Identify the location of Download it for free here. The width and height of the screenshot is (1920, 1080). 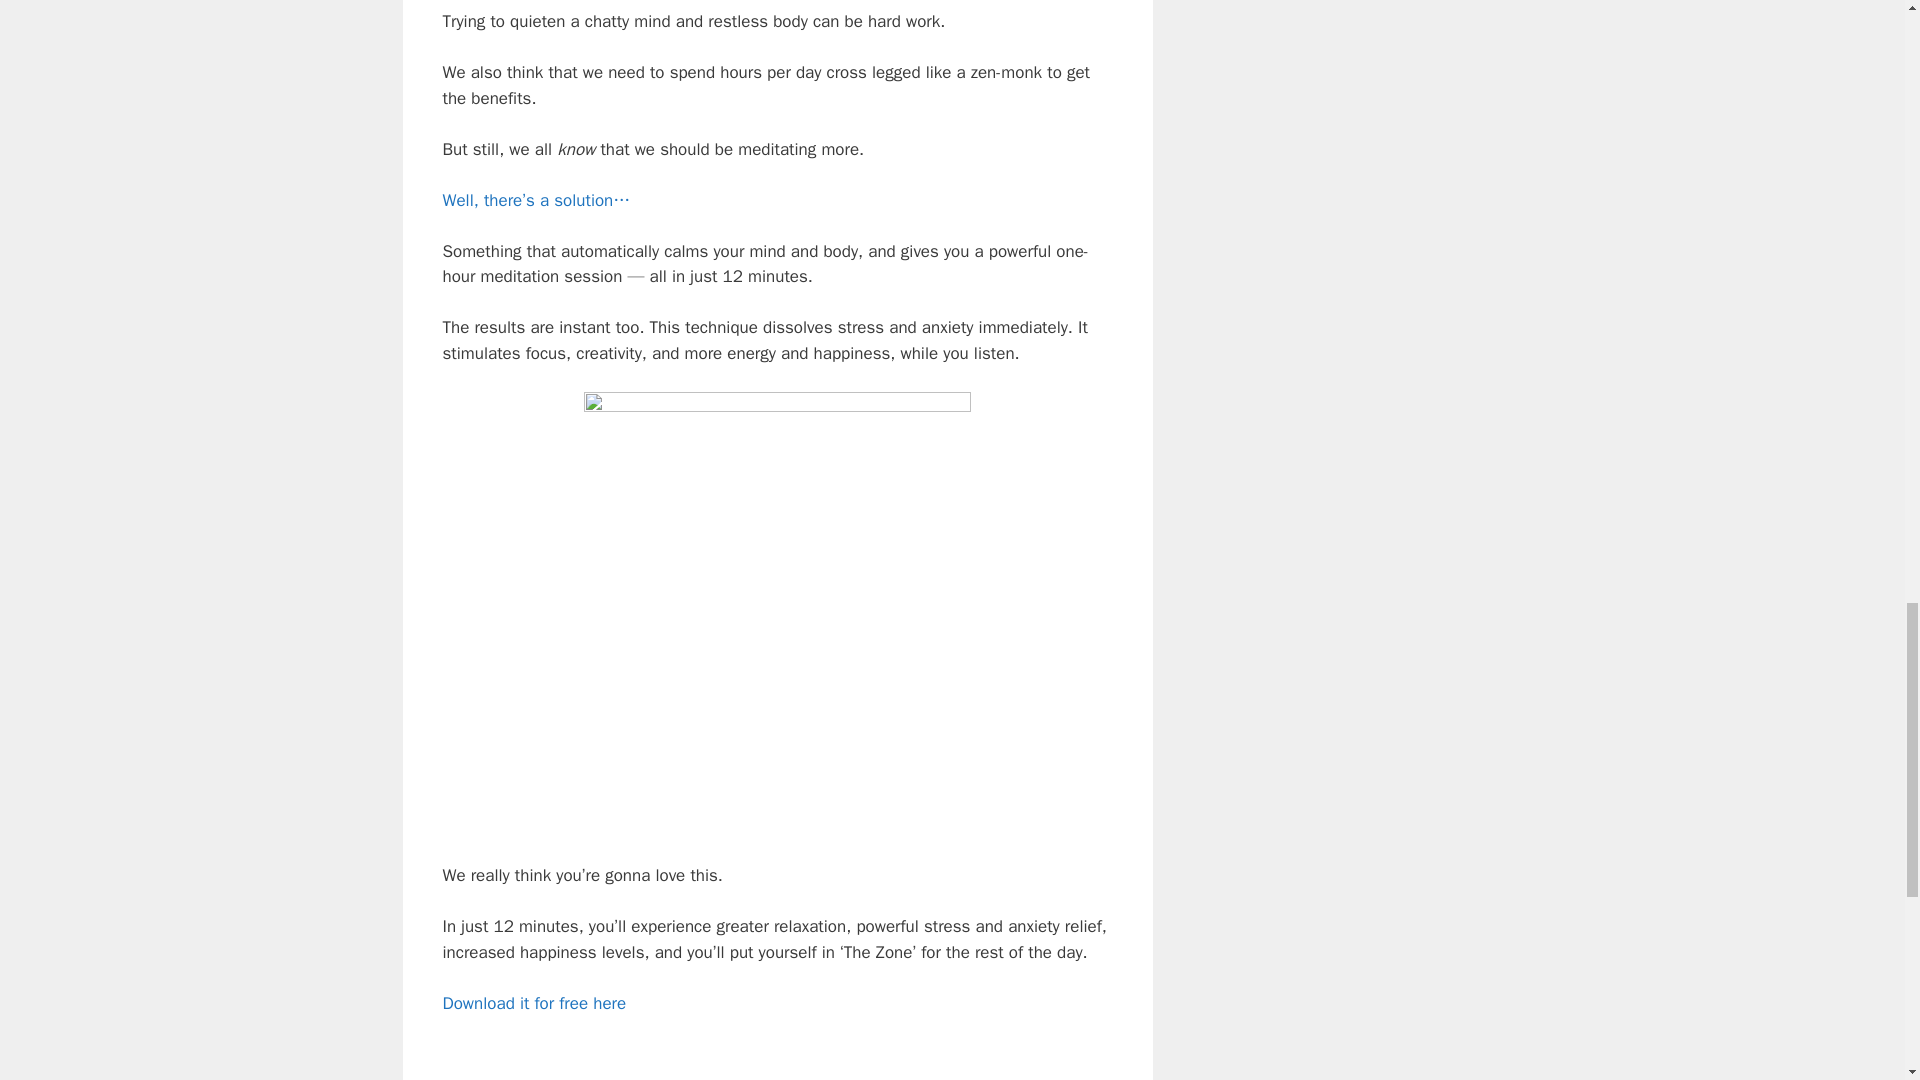
(533, 1003).